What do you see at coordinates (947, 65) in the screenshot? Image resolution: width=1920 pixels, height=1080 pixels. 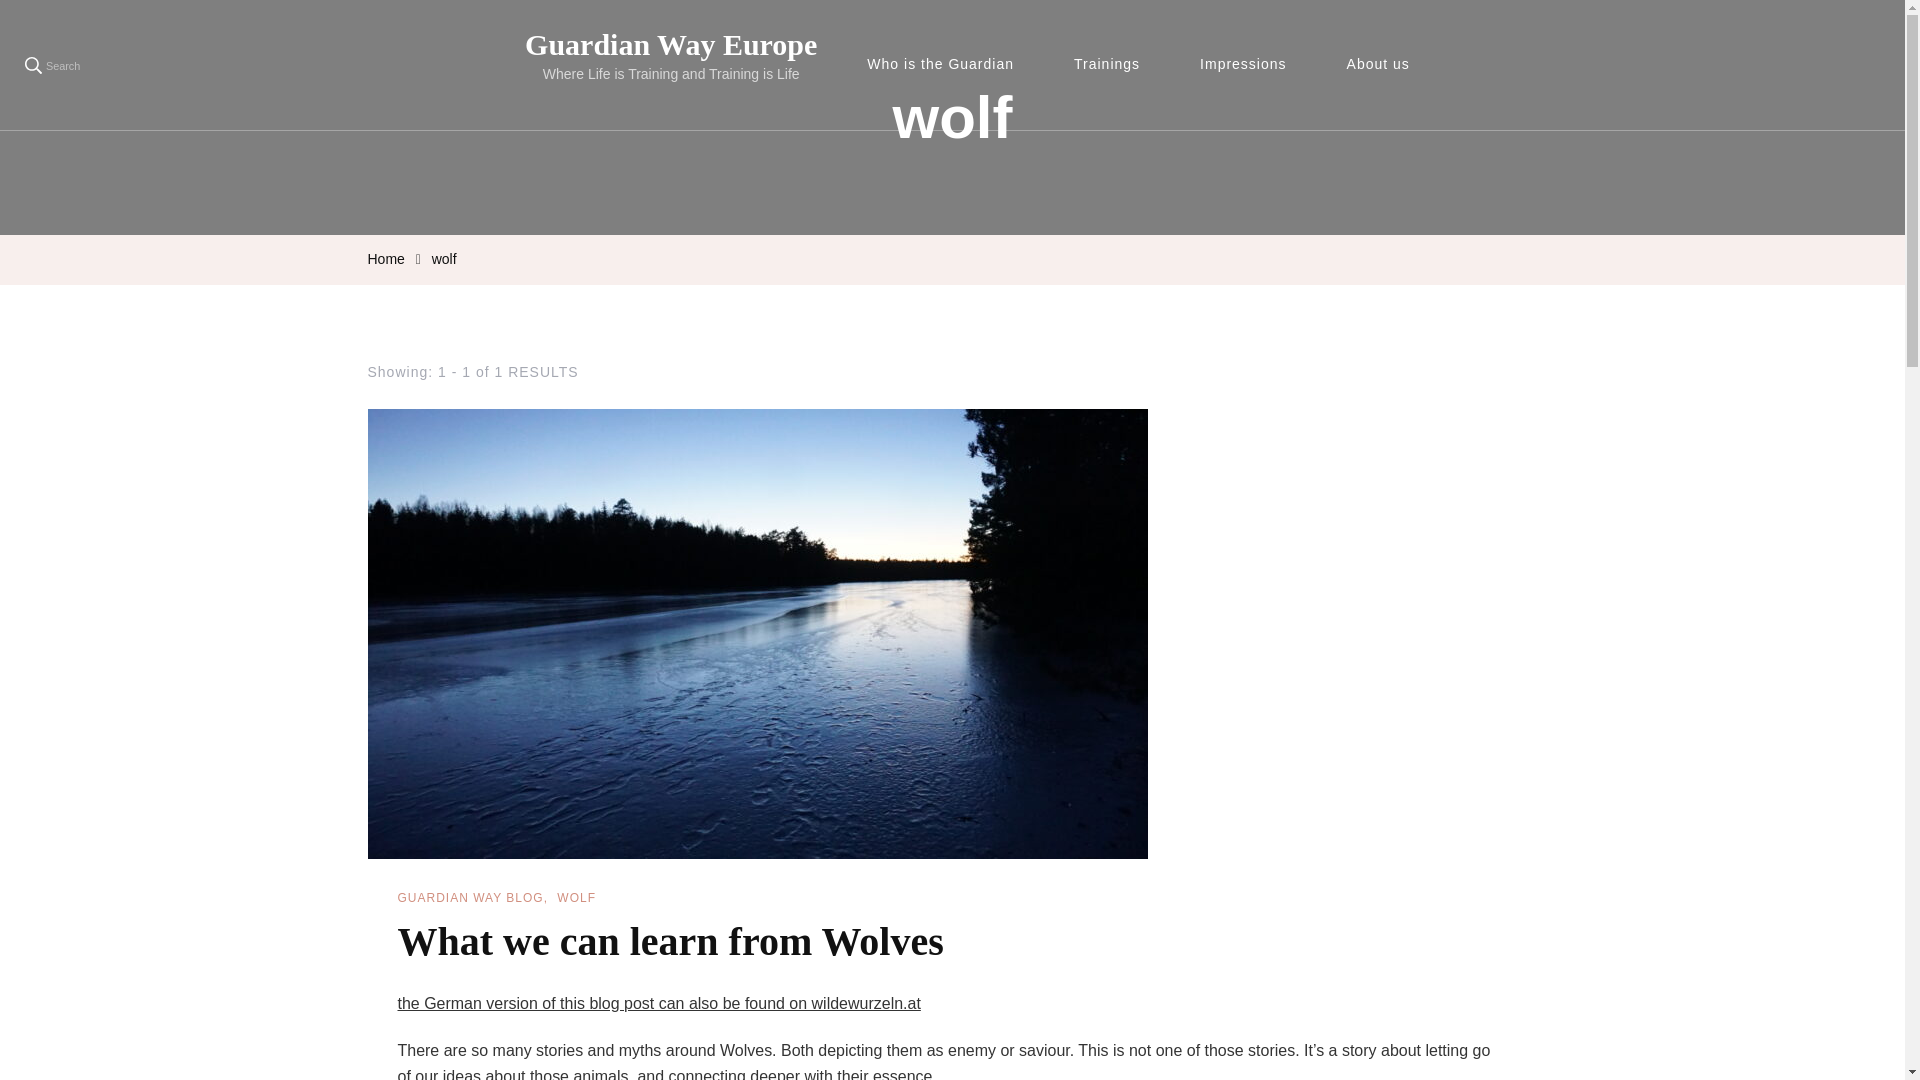 I see `Who is the Guardian` at bounding box center [947, 65].